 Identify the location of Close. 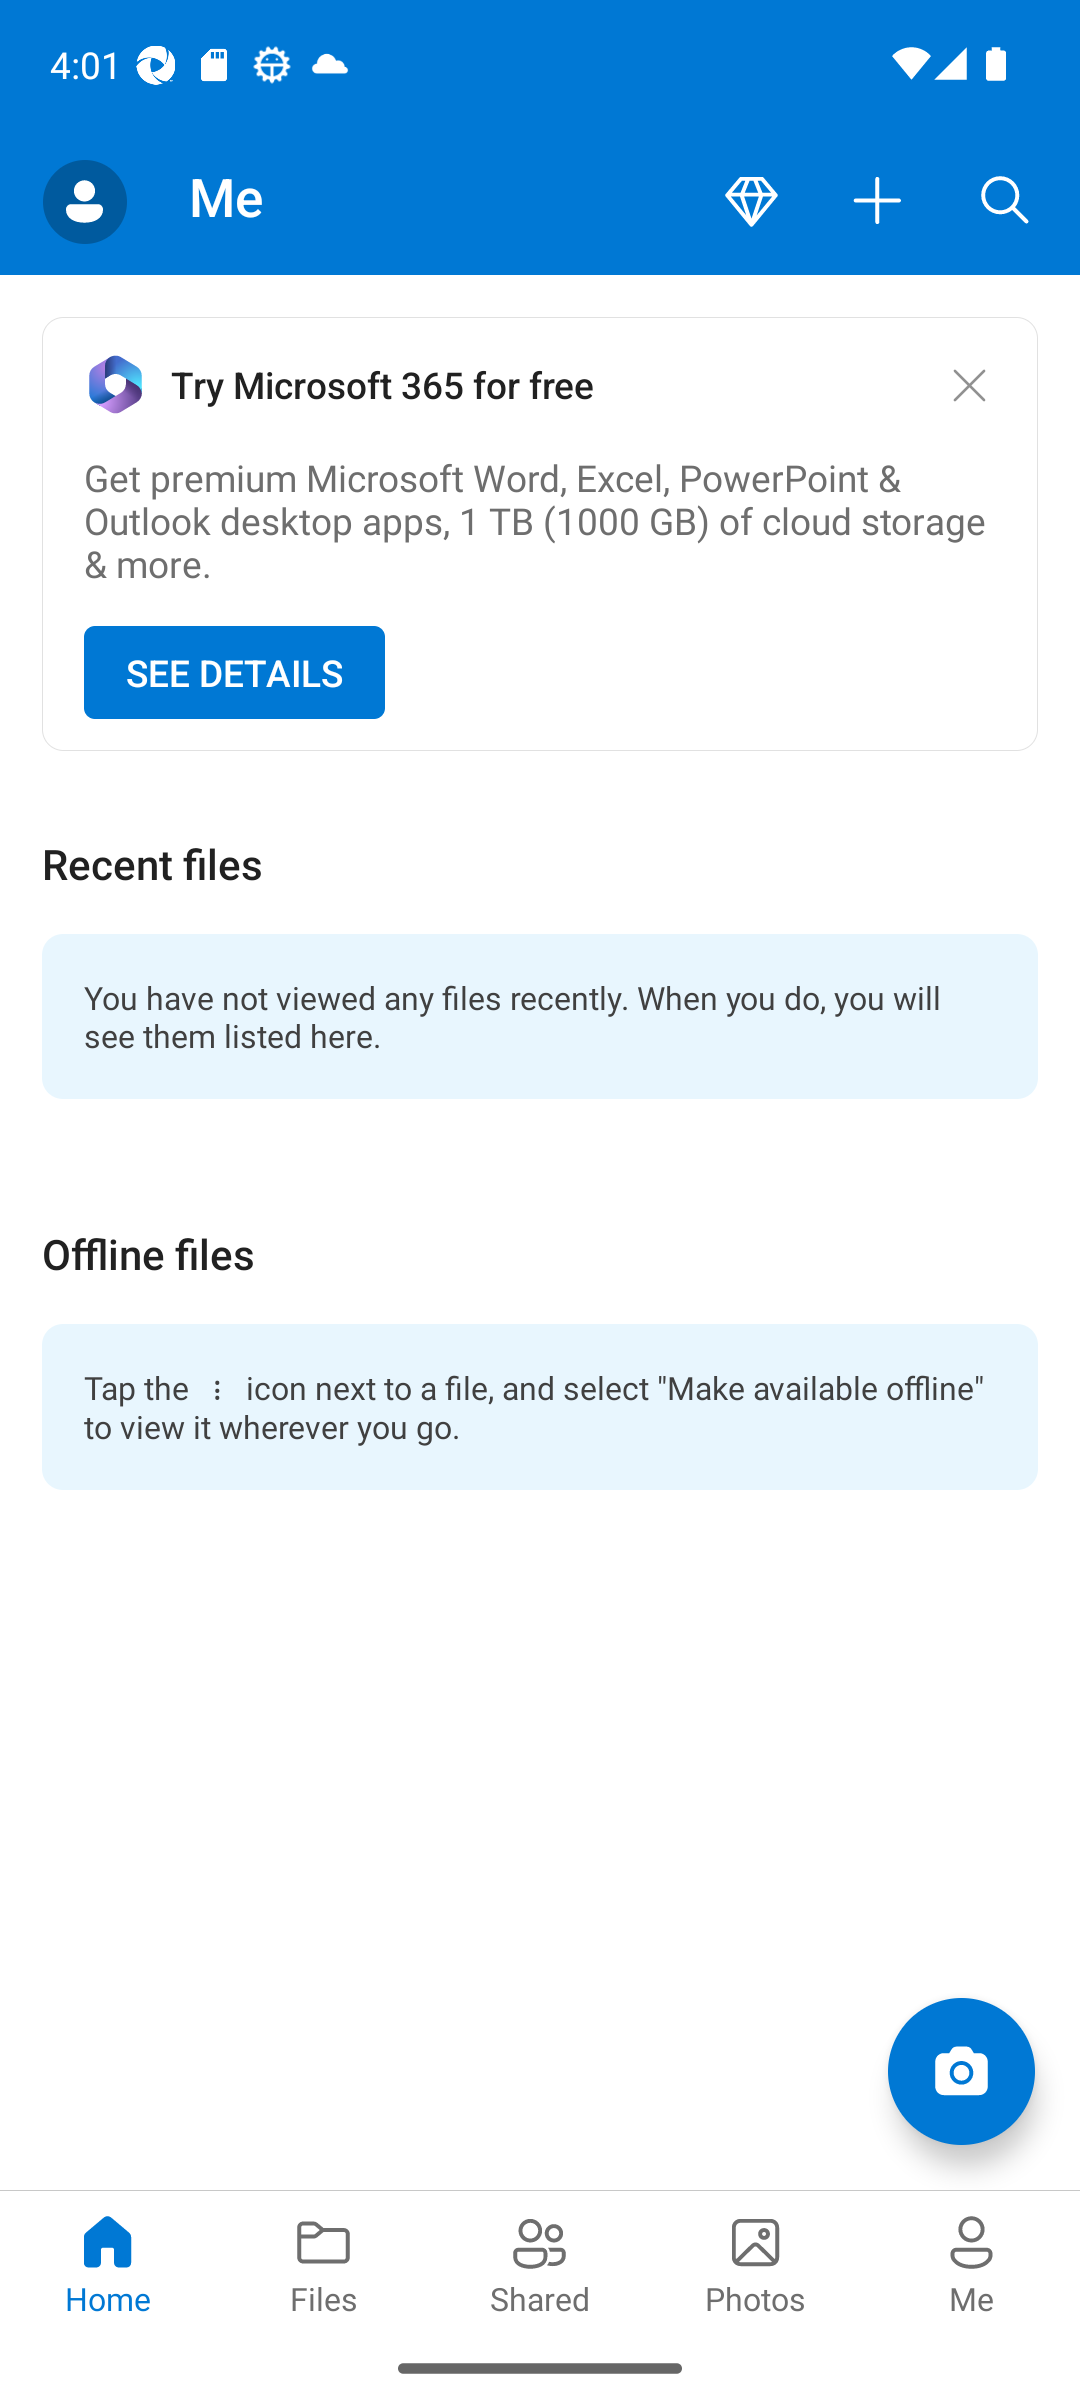
(968, 384).